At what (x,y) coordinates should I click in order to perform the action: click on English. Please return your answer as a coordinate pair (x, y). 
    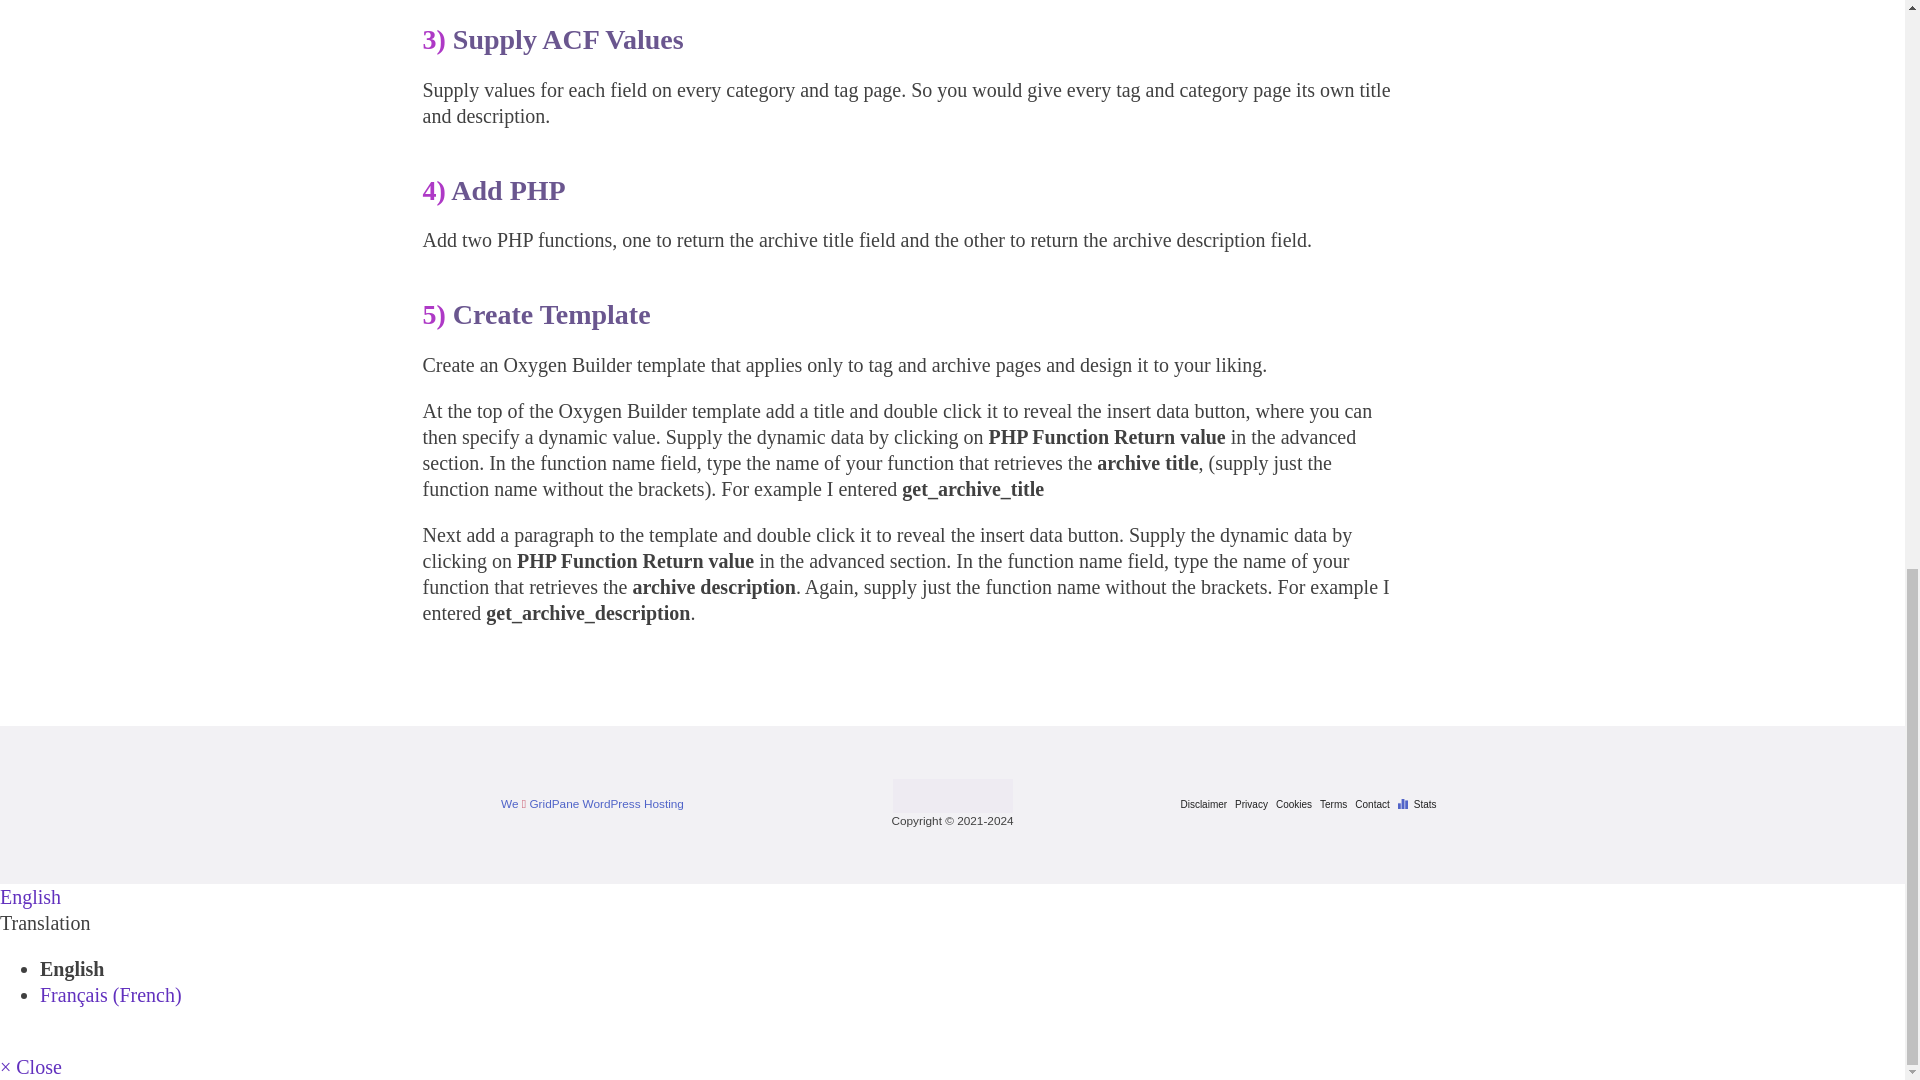
    Looking at the image, I should click on (30, 896).